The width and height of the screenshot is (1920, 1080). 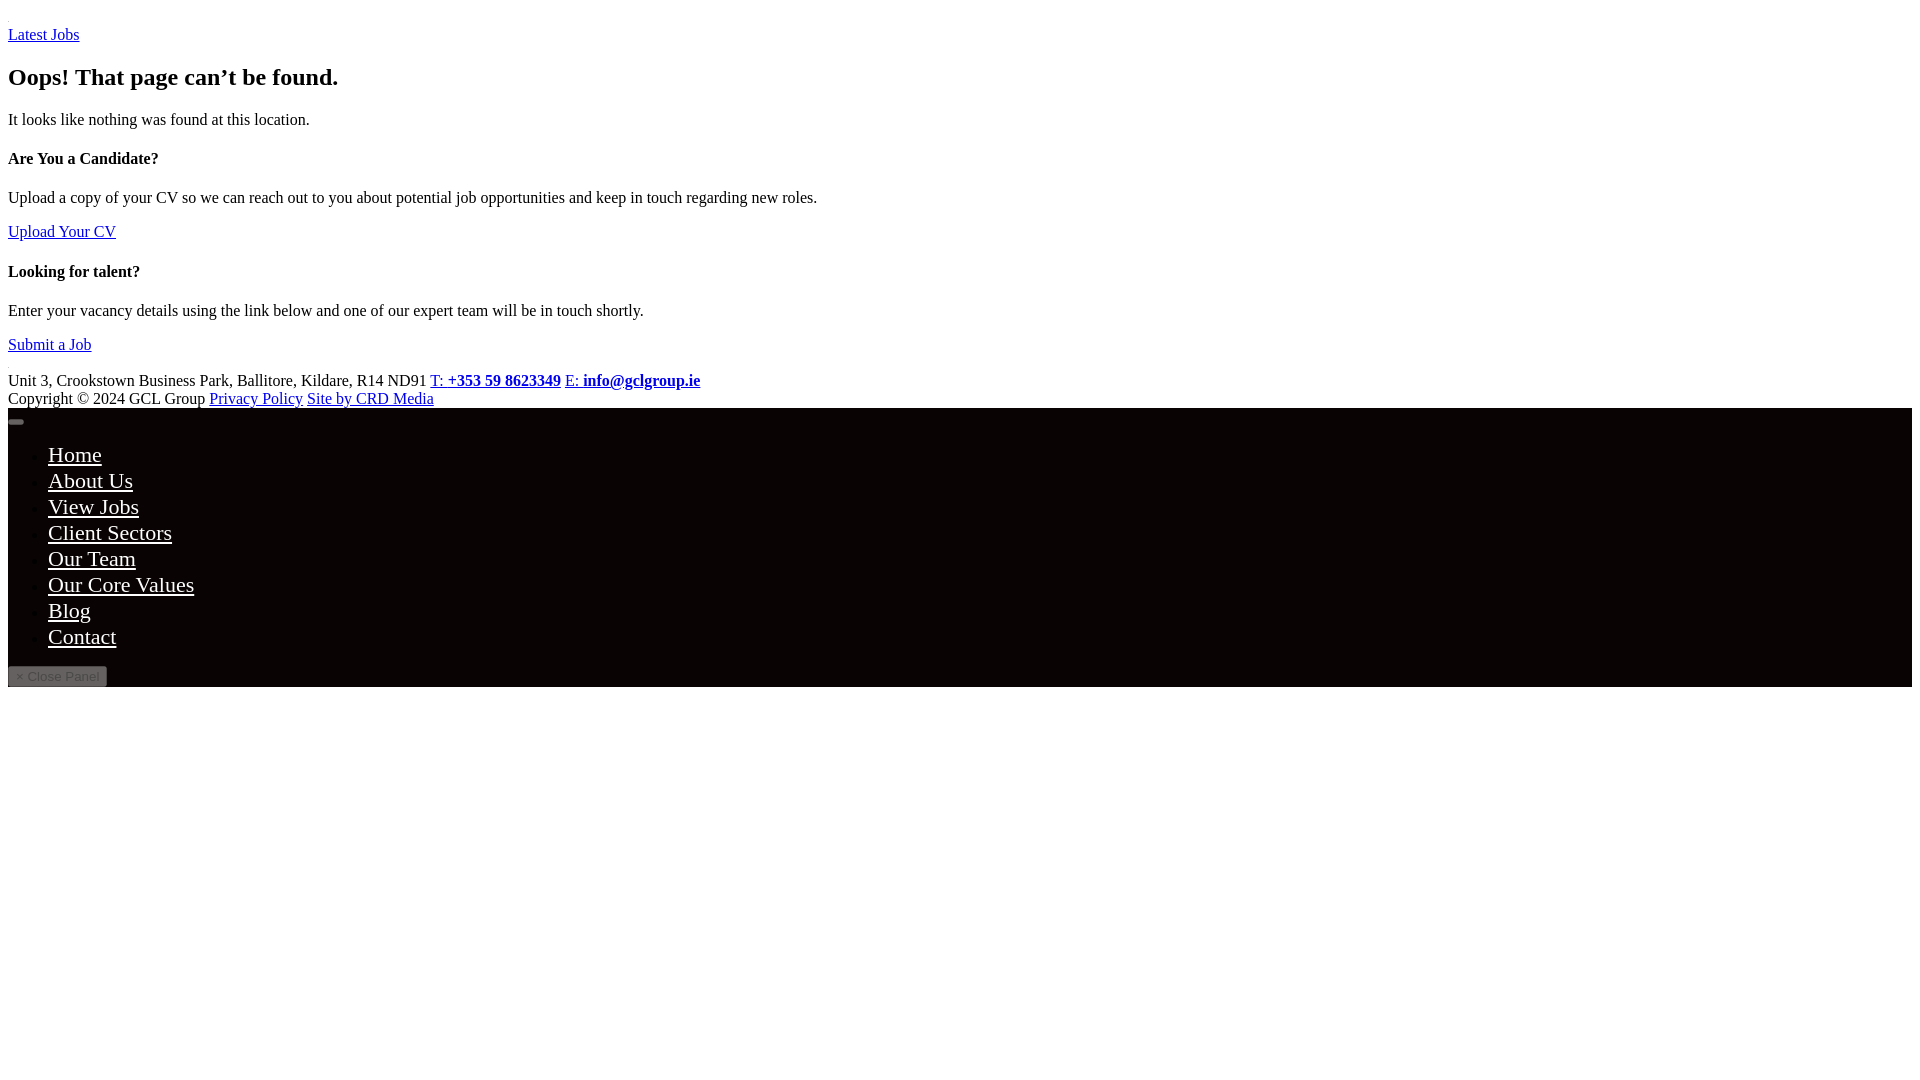 I want to click on Home, so click(x=74, y=454).